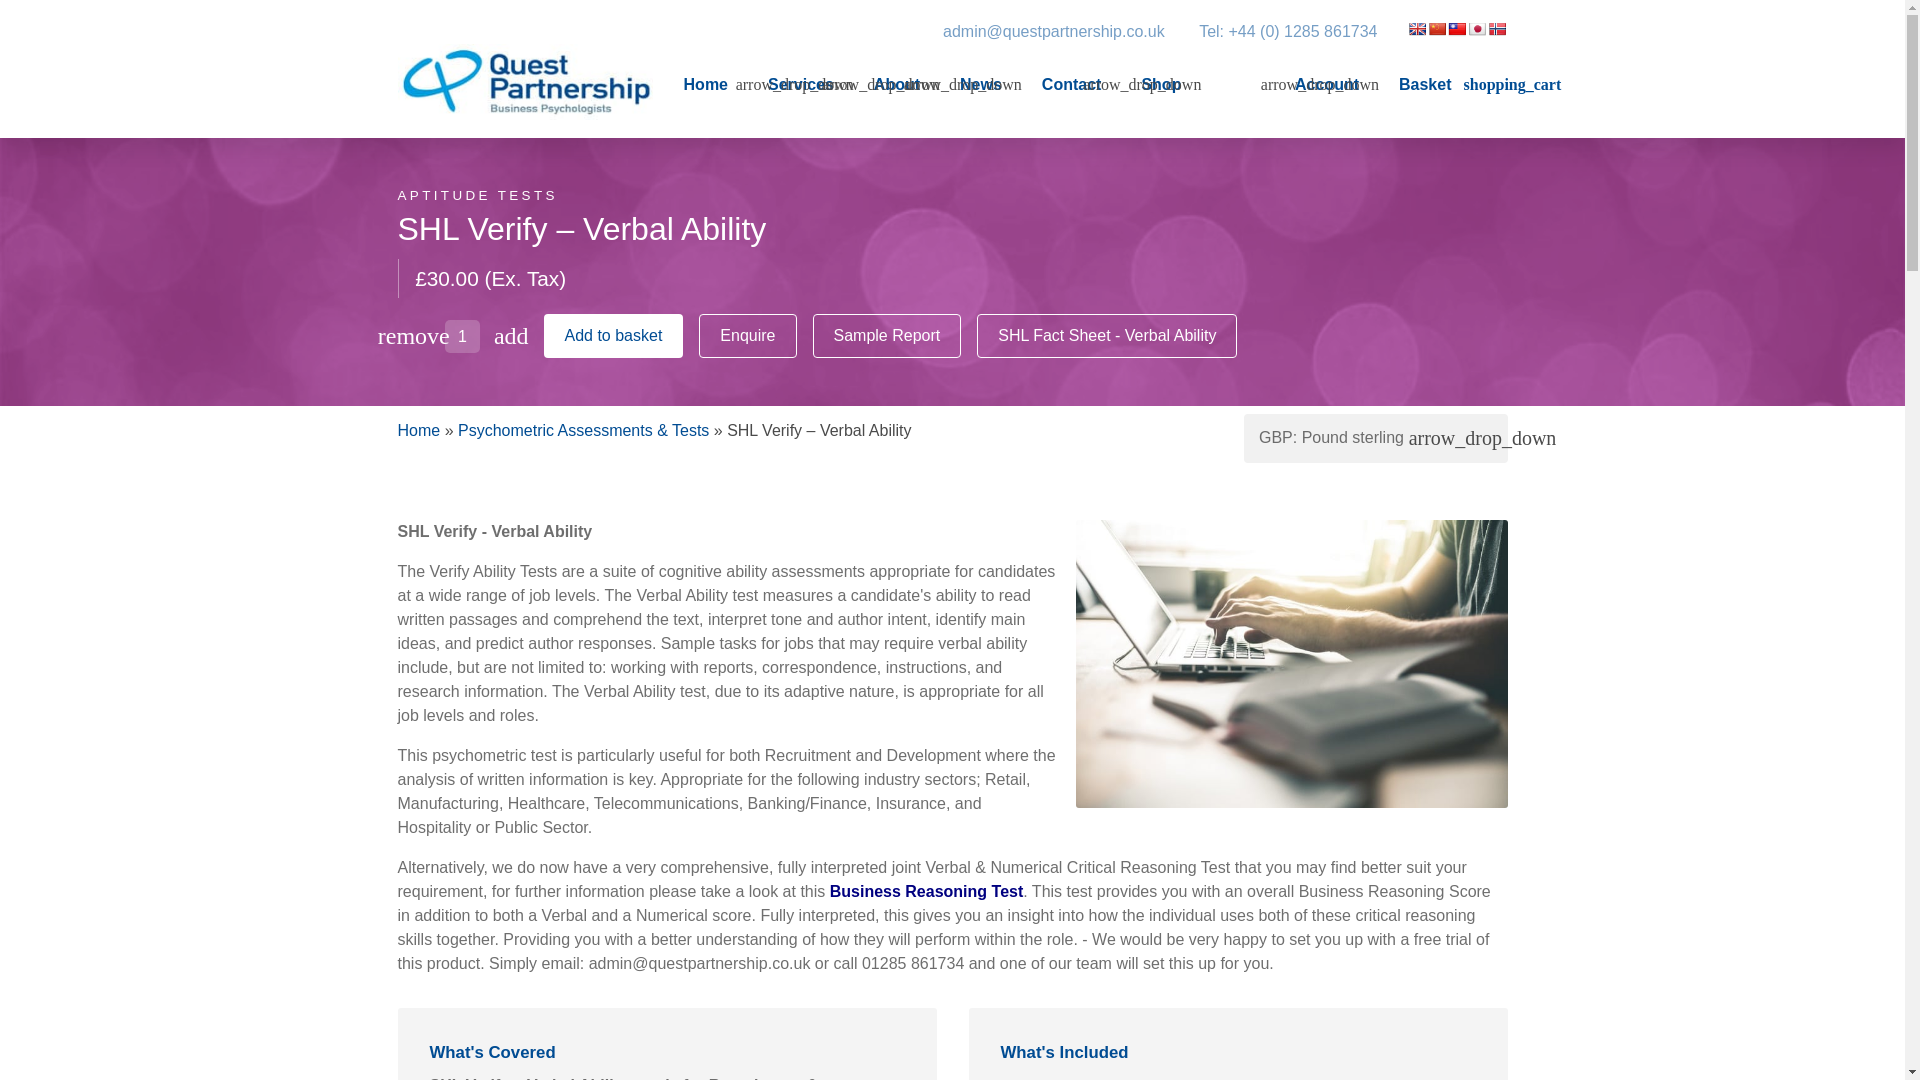 Image resolution: width=1920 pixels, height=1080 pixels. Describe the element at coordinates (1477, 28) in the screenshot. I see `Japanese` at that location.